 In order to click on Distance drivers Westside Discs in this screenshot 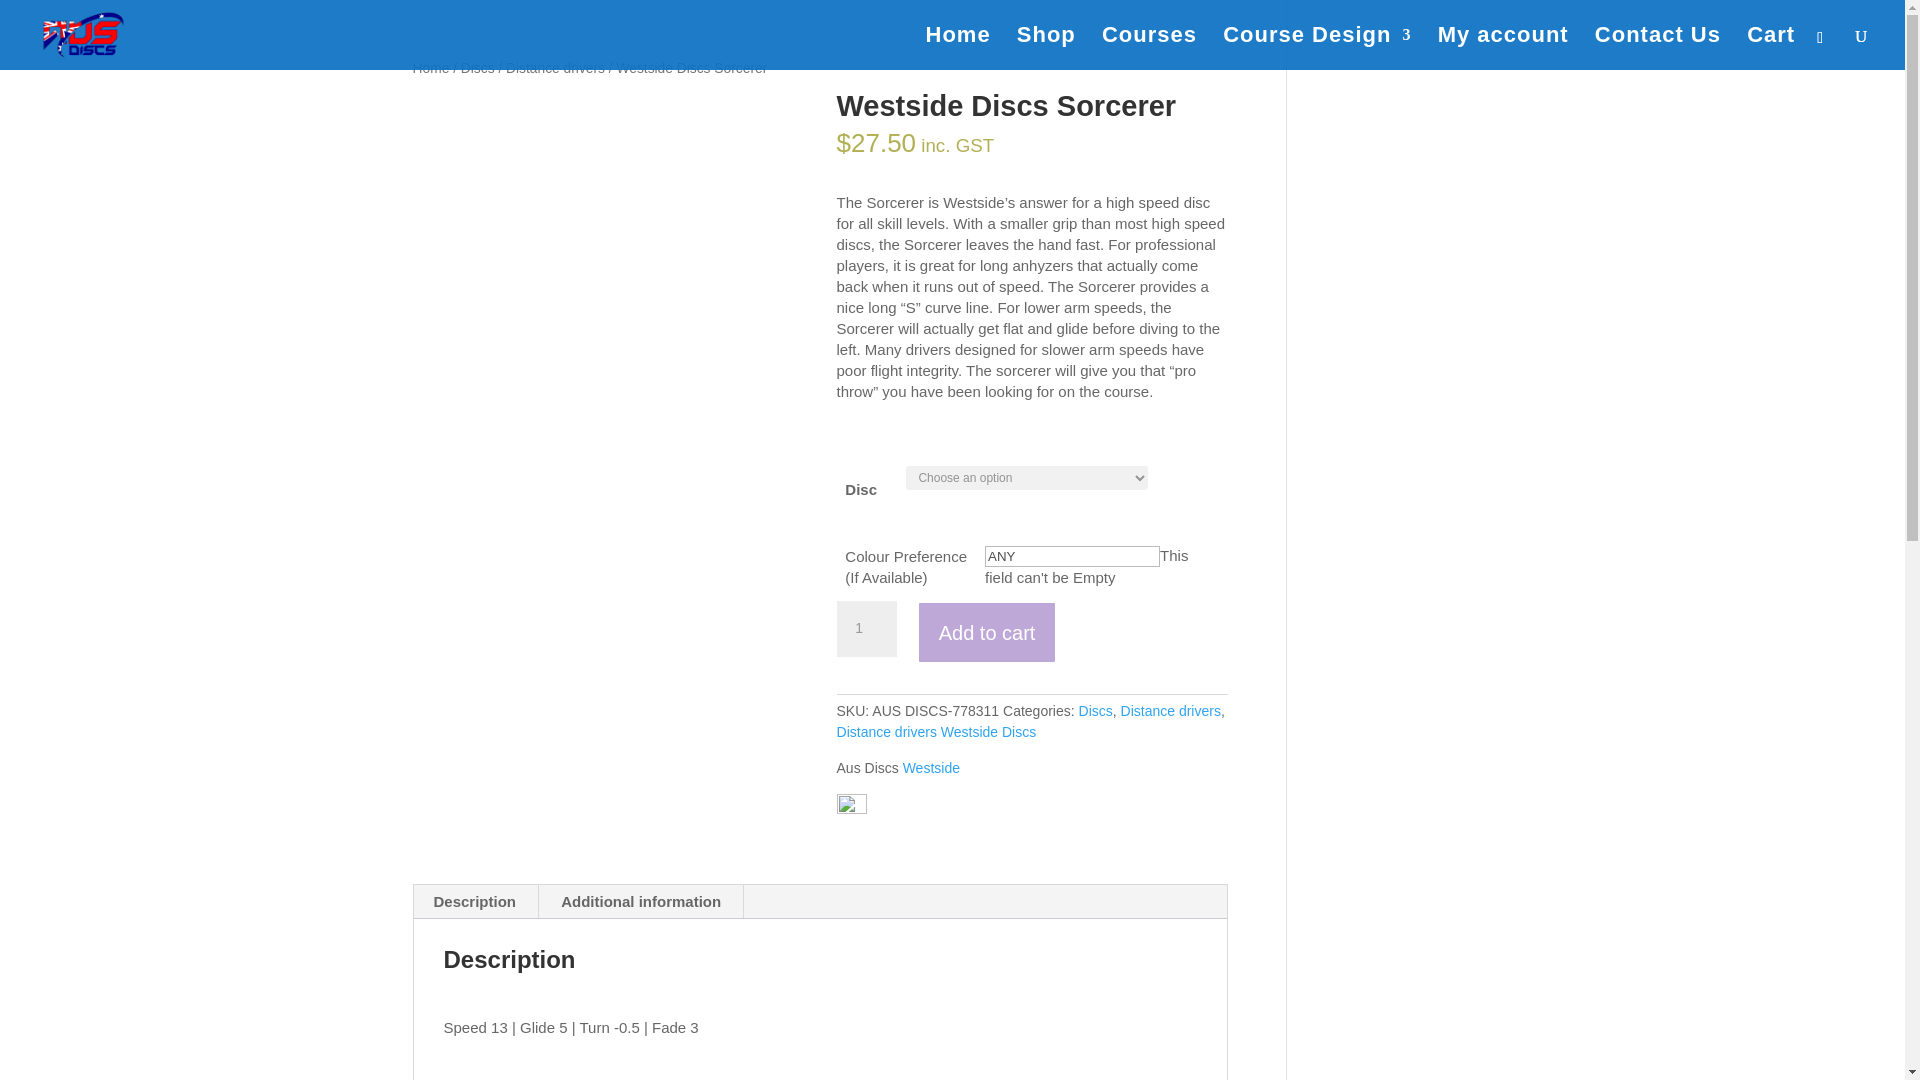, I will do `click(936, 731)`.